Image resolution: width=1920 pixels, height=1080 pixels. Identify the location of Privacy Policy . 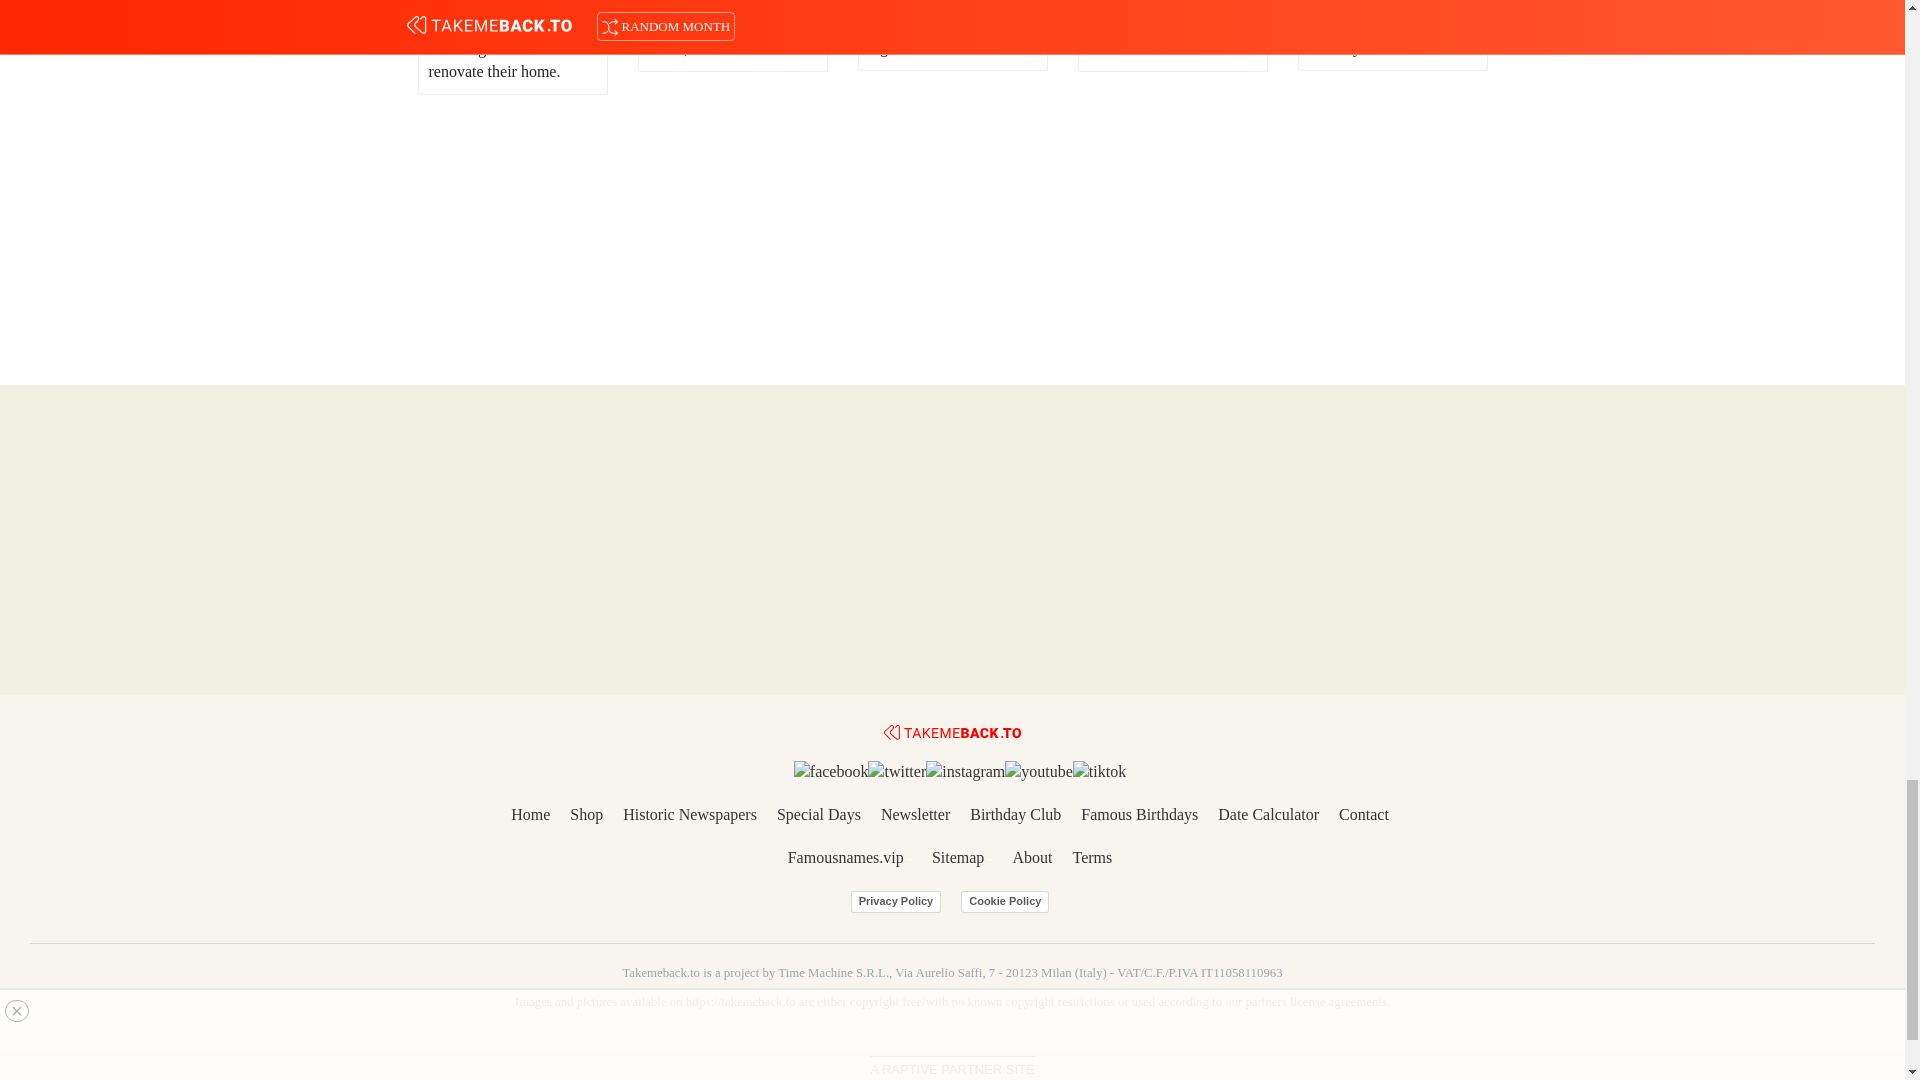
(896, 902).